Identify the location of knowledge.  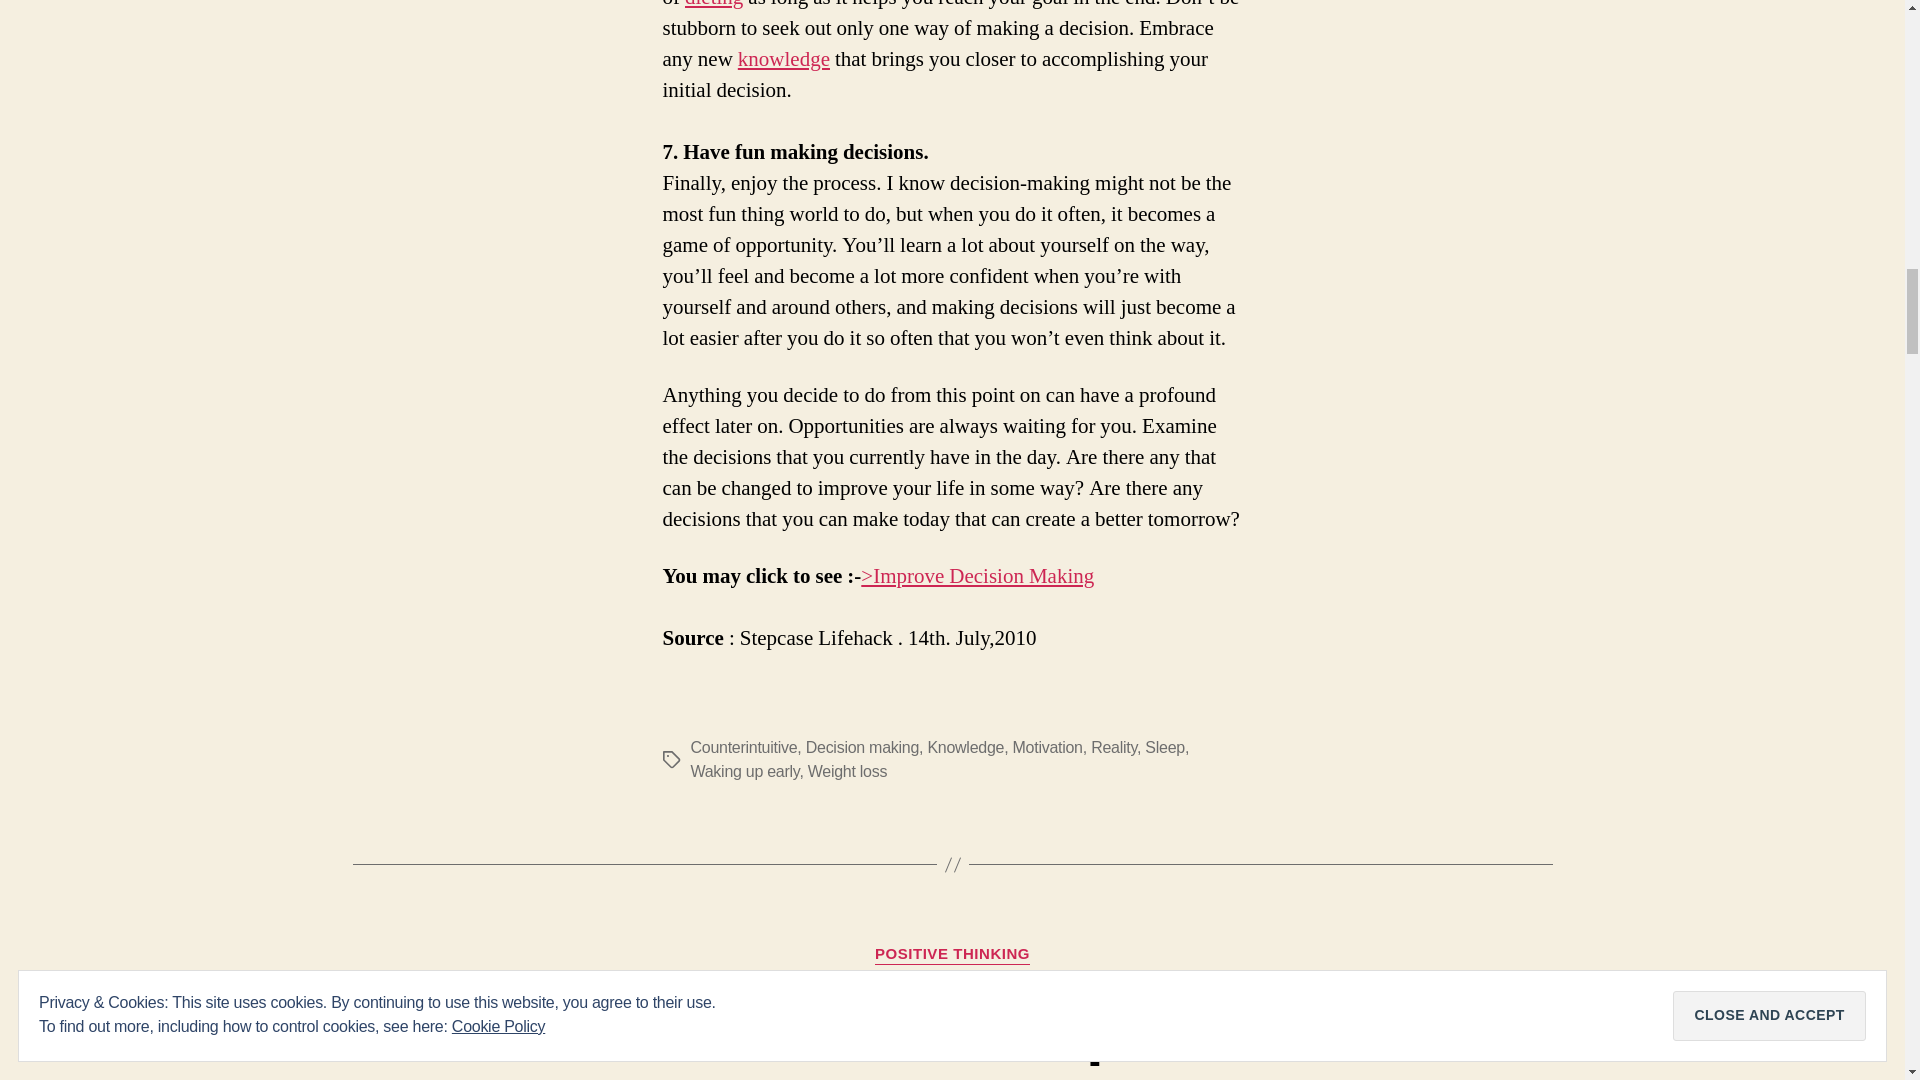
(783, 60).